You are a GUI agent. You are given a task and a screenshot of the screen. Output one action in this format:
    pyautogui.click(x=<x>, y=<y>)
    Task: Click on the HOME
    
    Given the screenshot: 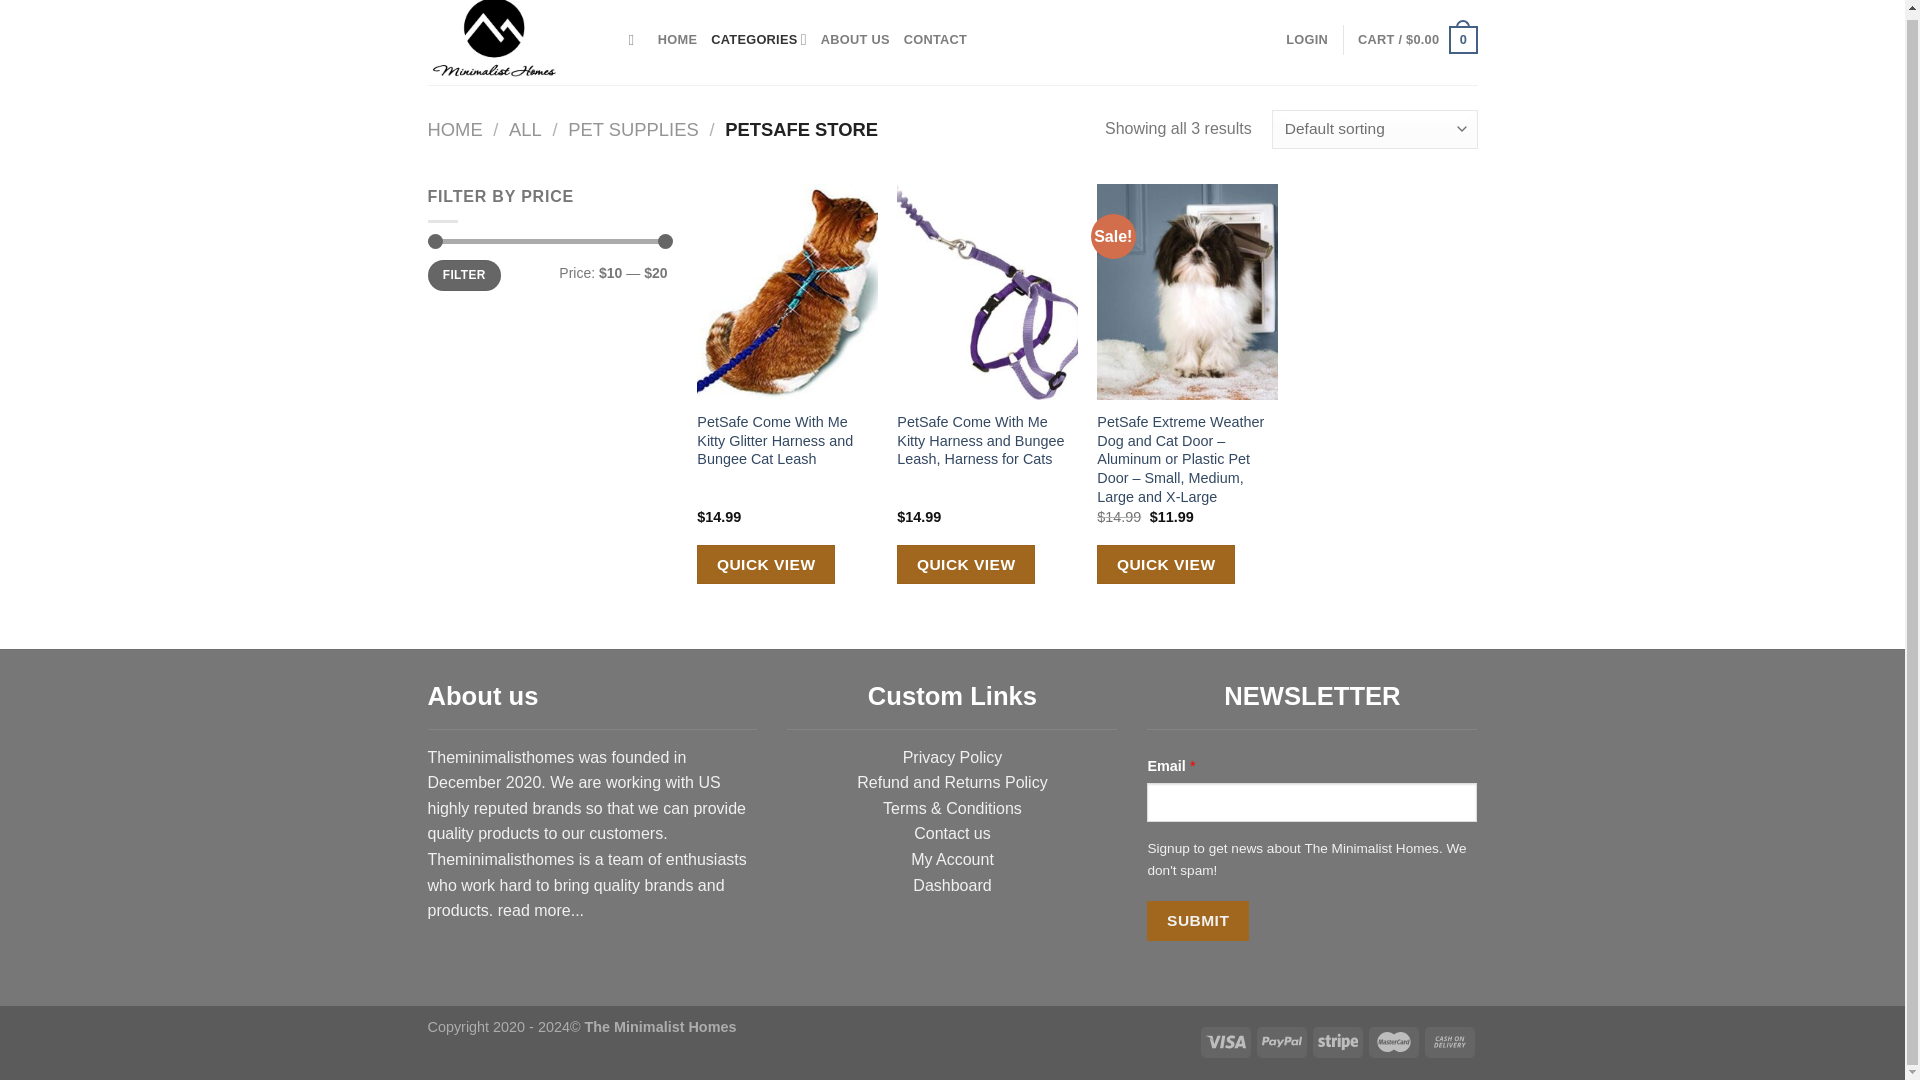 What is the action you would take?
    pyautogui.click(x=677, y=40)
    